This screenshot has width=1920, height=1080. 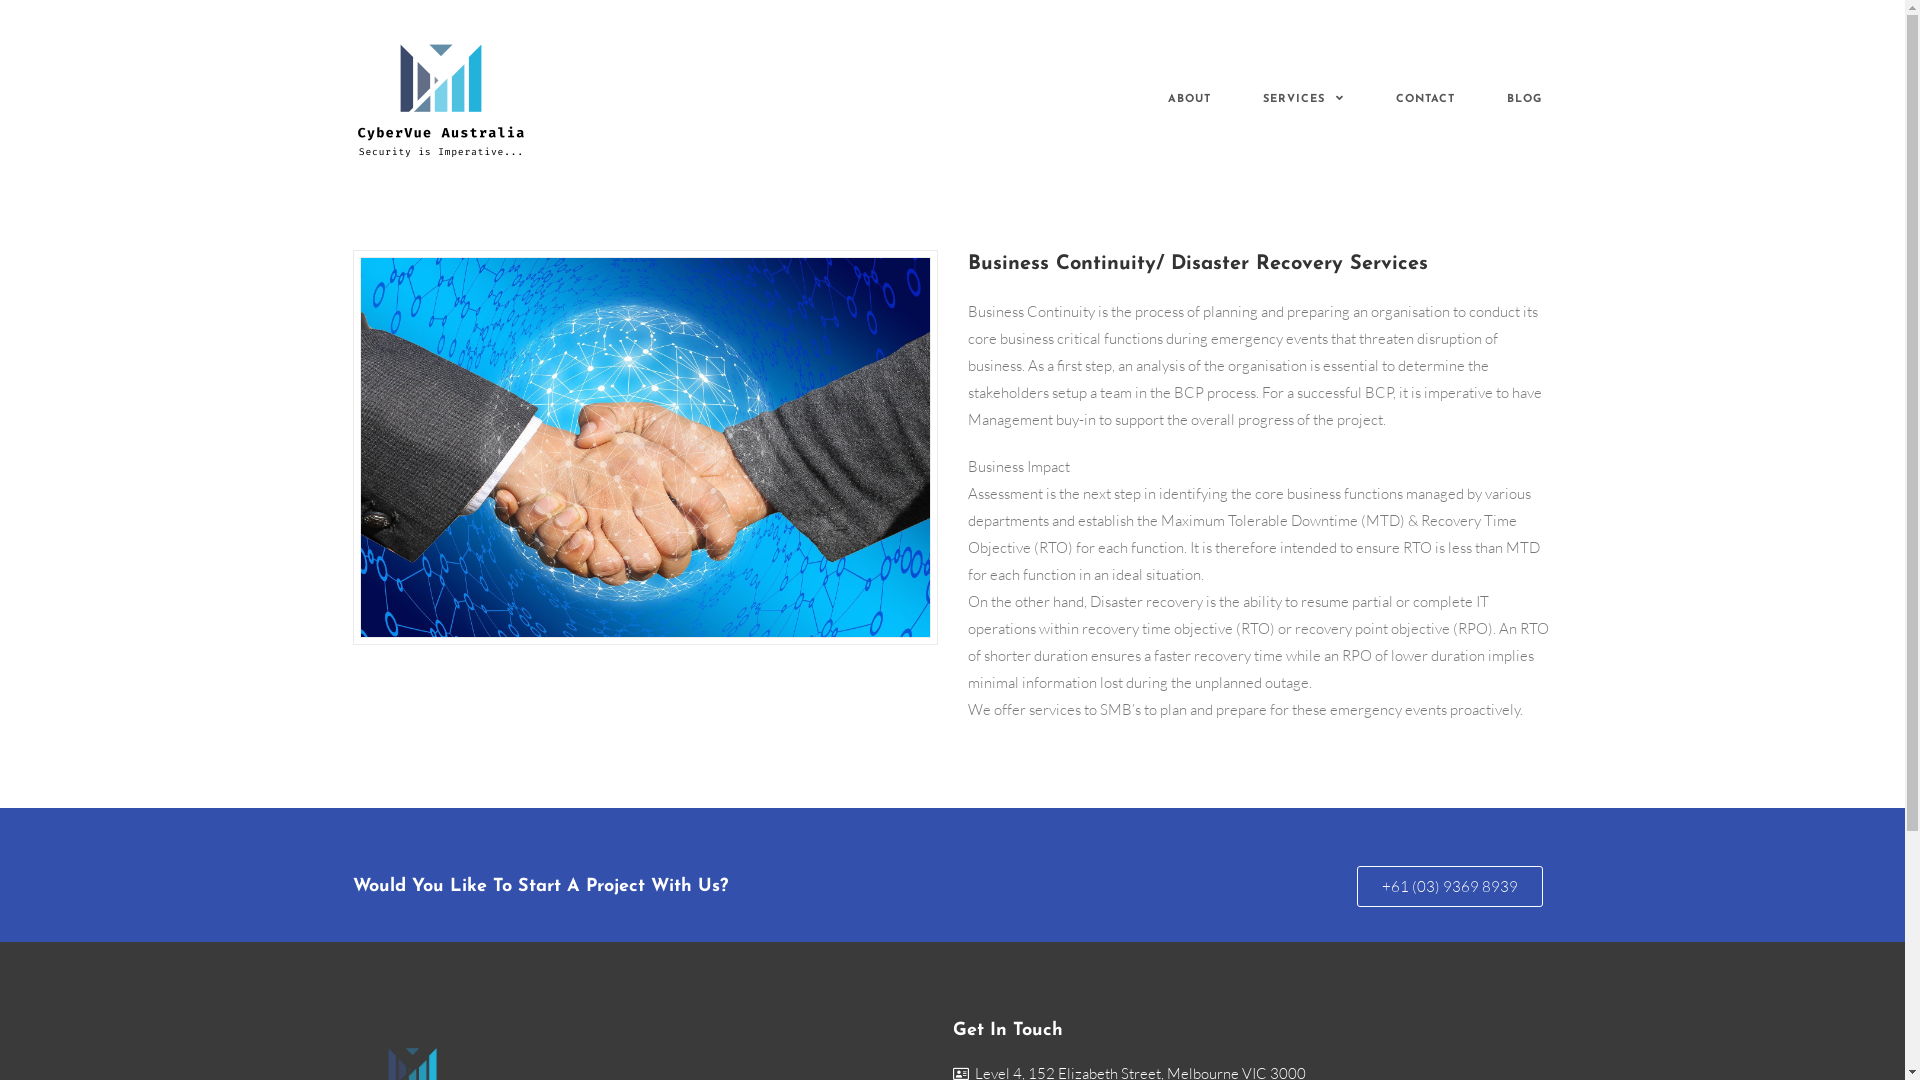 I want to click on SERVICES, so click(x=1302, y=100).